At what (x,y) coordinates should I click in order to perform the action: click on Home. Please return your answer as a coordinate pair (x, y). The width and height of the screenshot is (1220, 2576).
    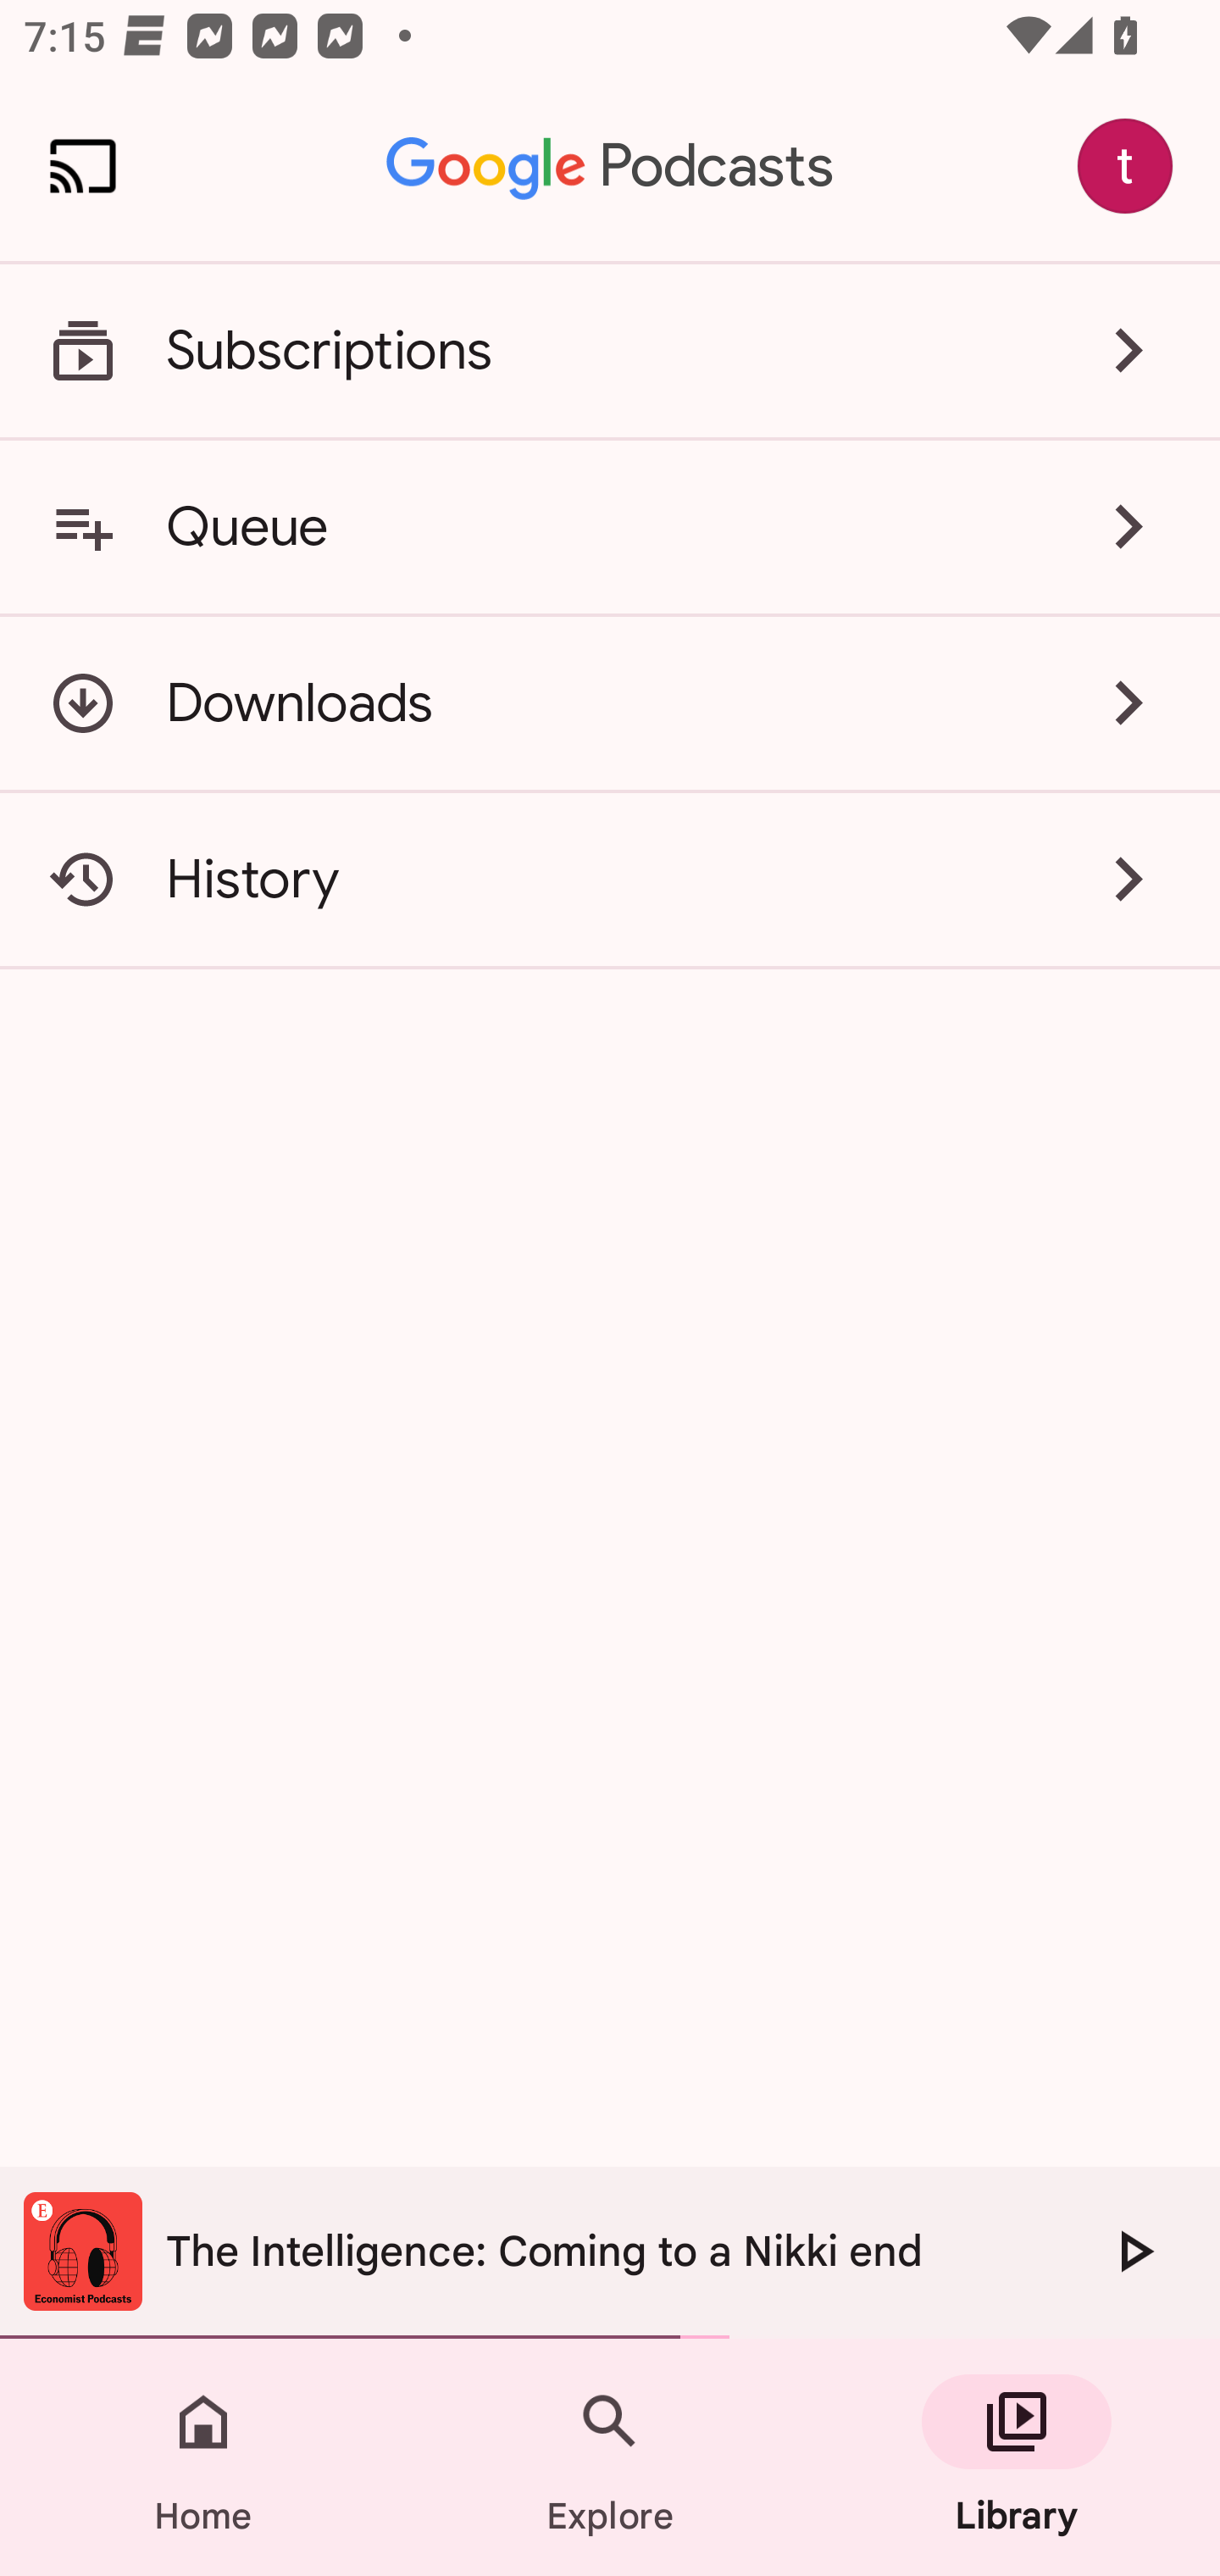
    Looking at the image, I should click on (203, 2457).